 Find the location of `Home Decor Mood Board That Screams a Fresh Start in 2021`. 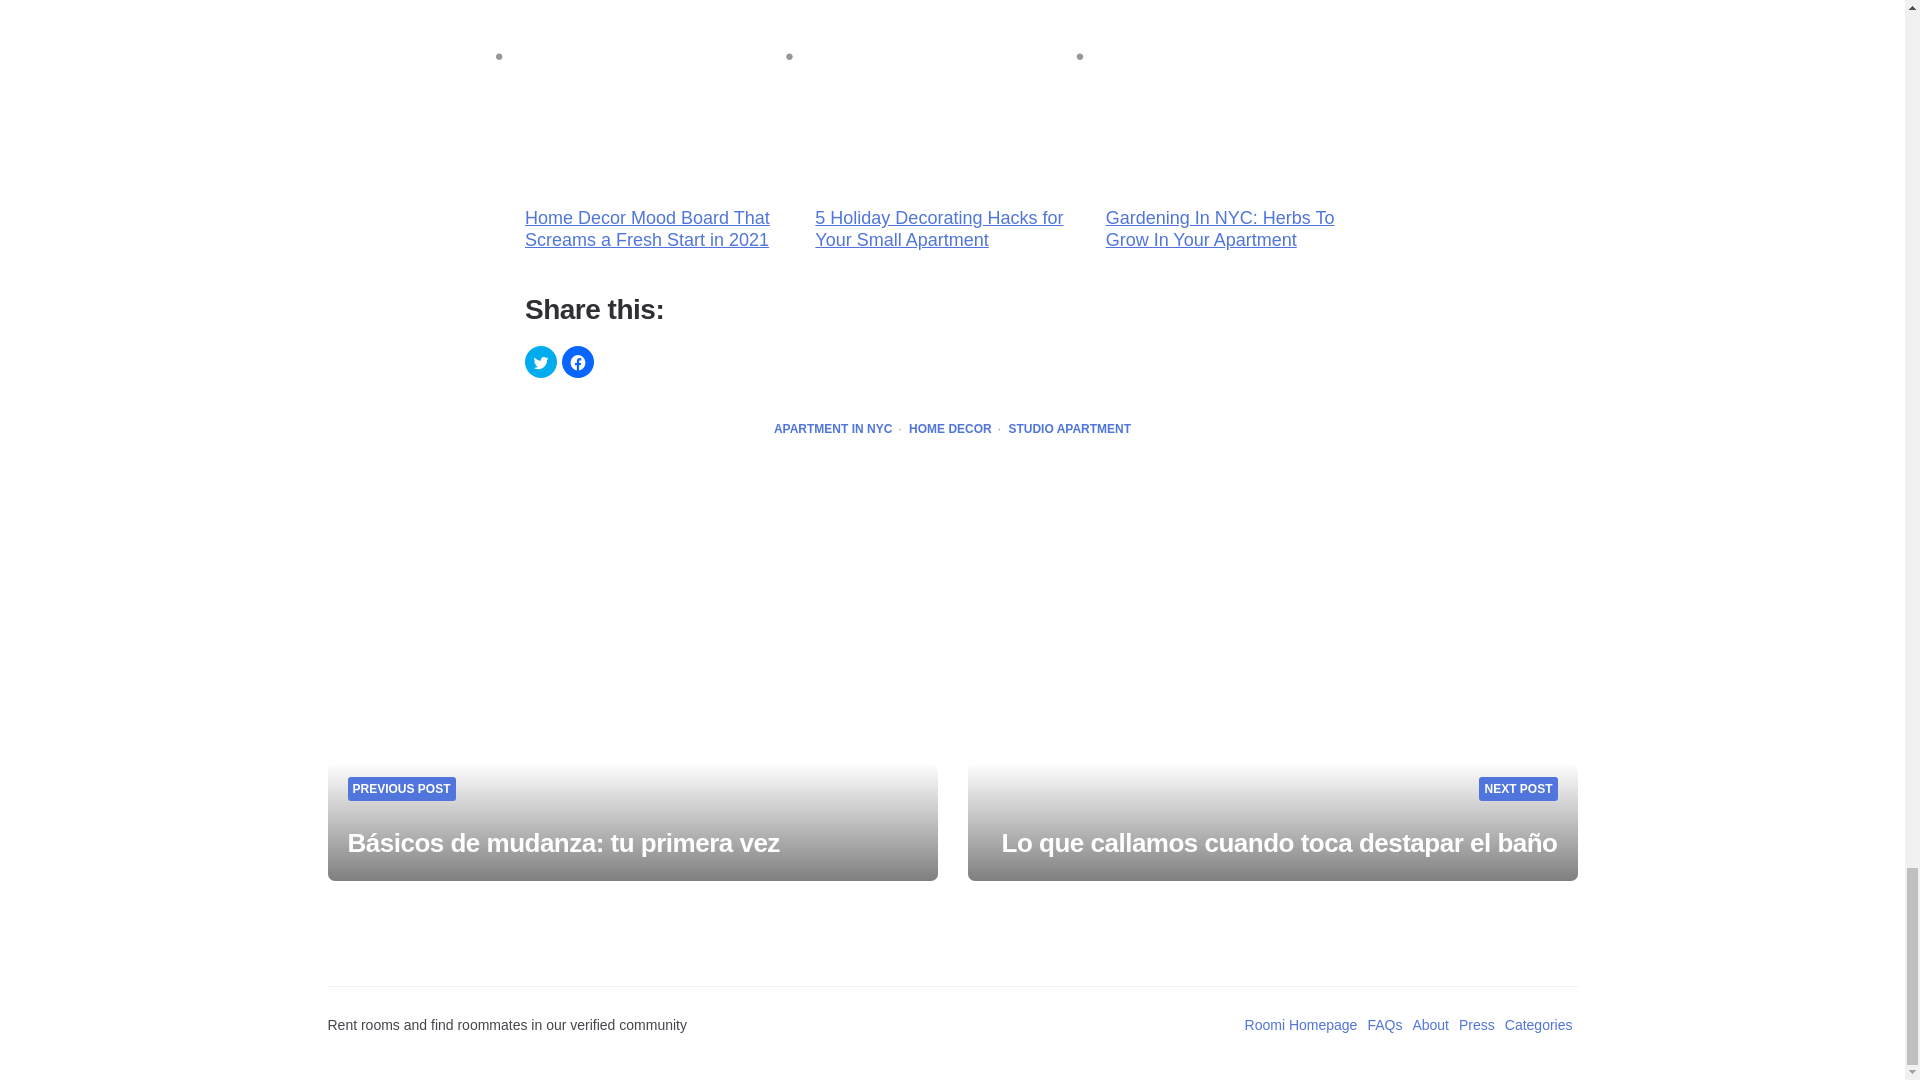

Home Decor Mood Board That Screams a Fresh Start in 2021 is located at coordinates (661, 148).